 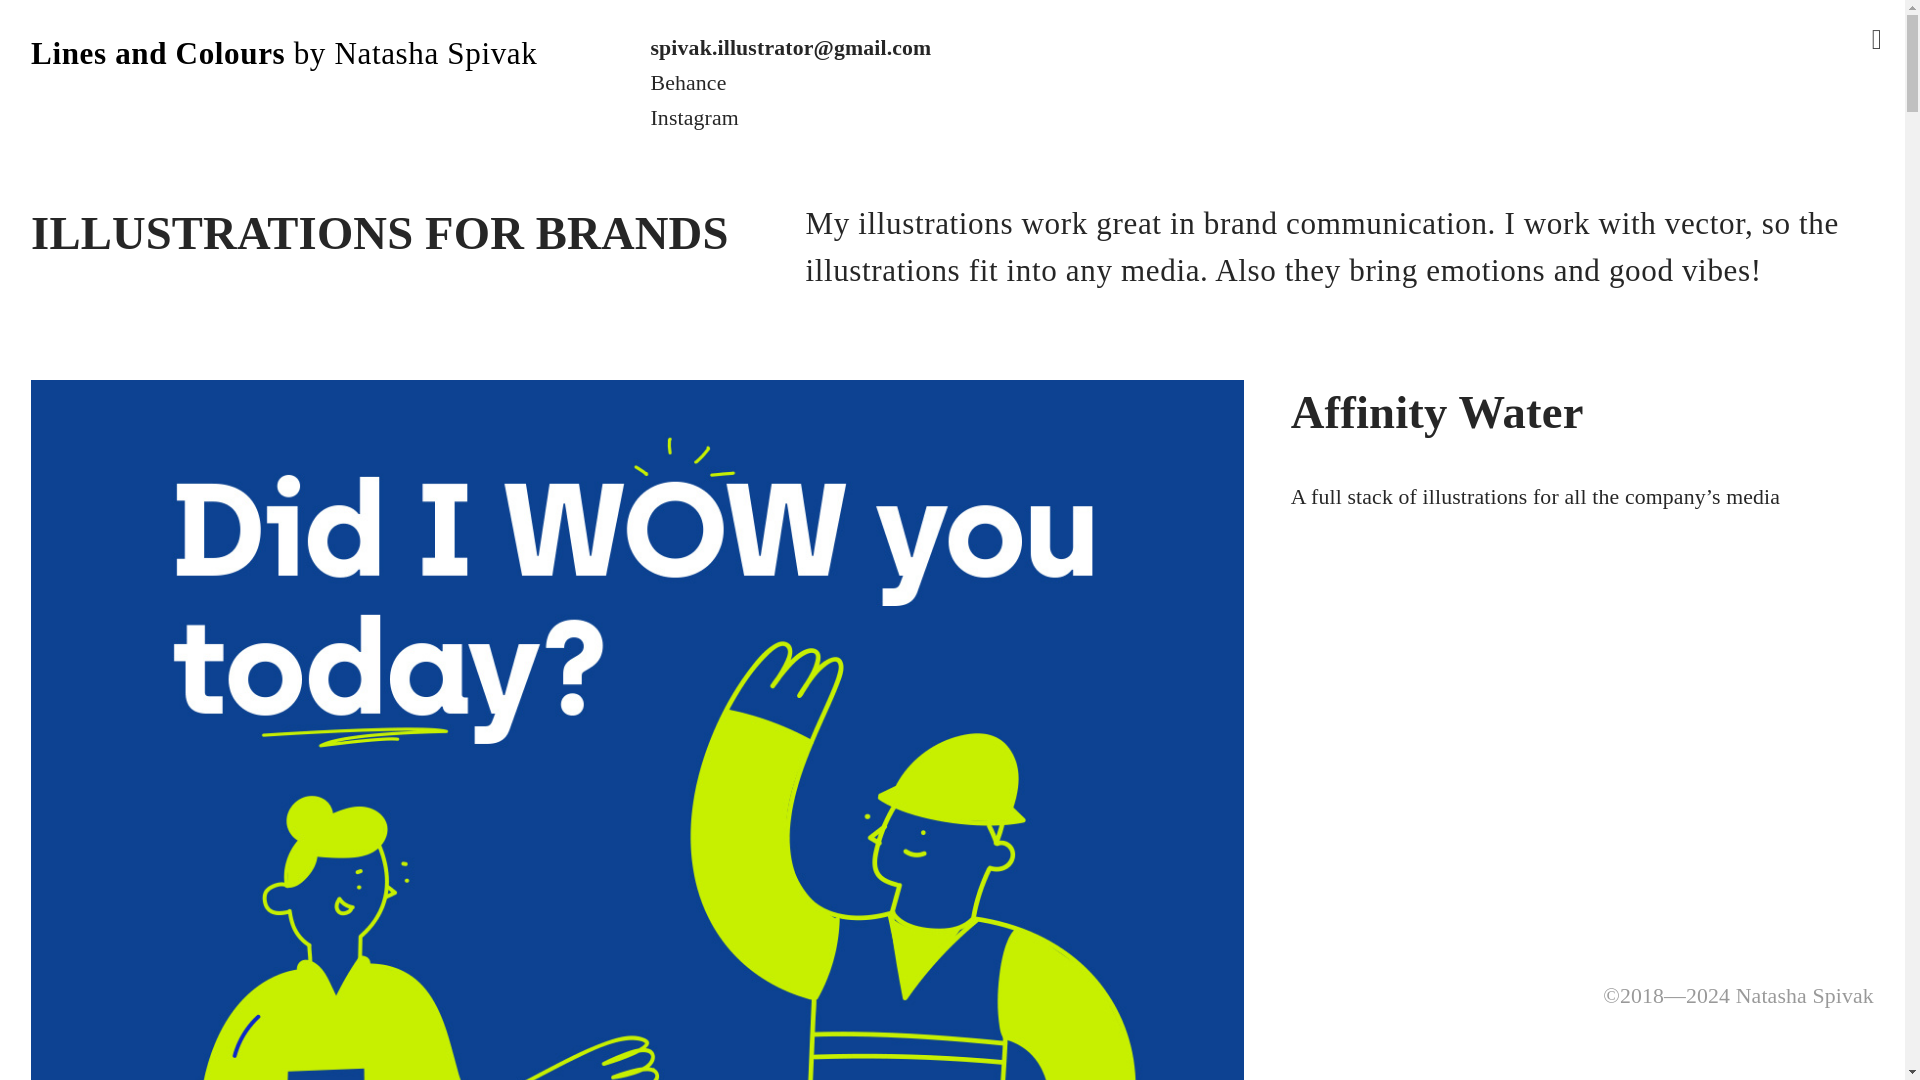 What do you see at coordinates (284, 53) in the screenshot?
I see `Lines and Colours by Natasha Spivak` at bounding box center [284, 53].